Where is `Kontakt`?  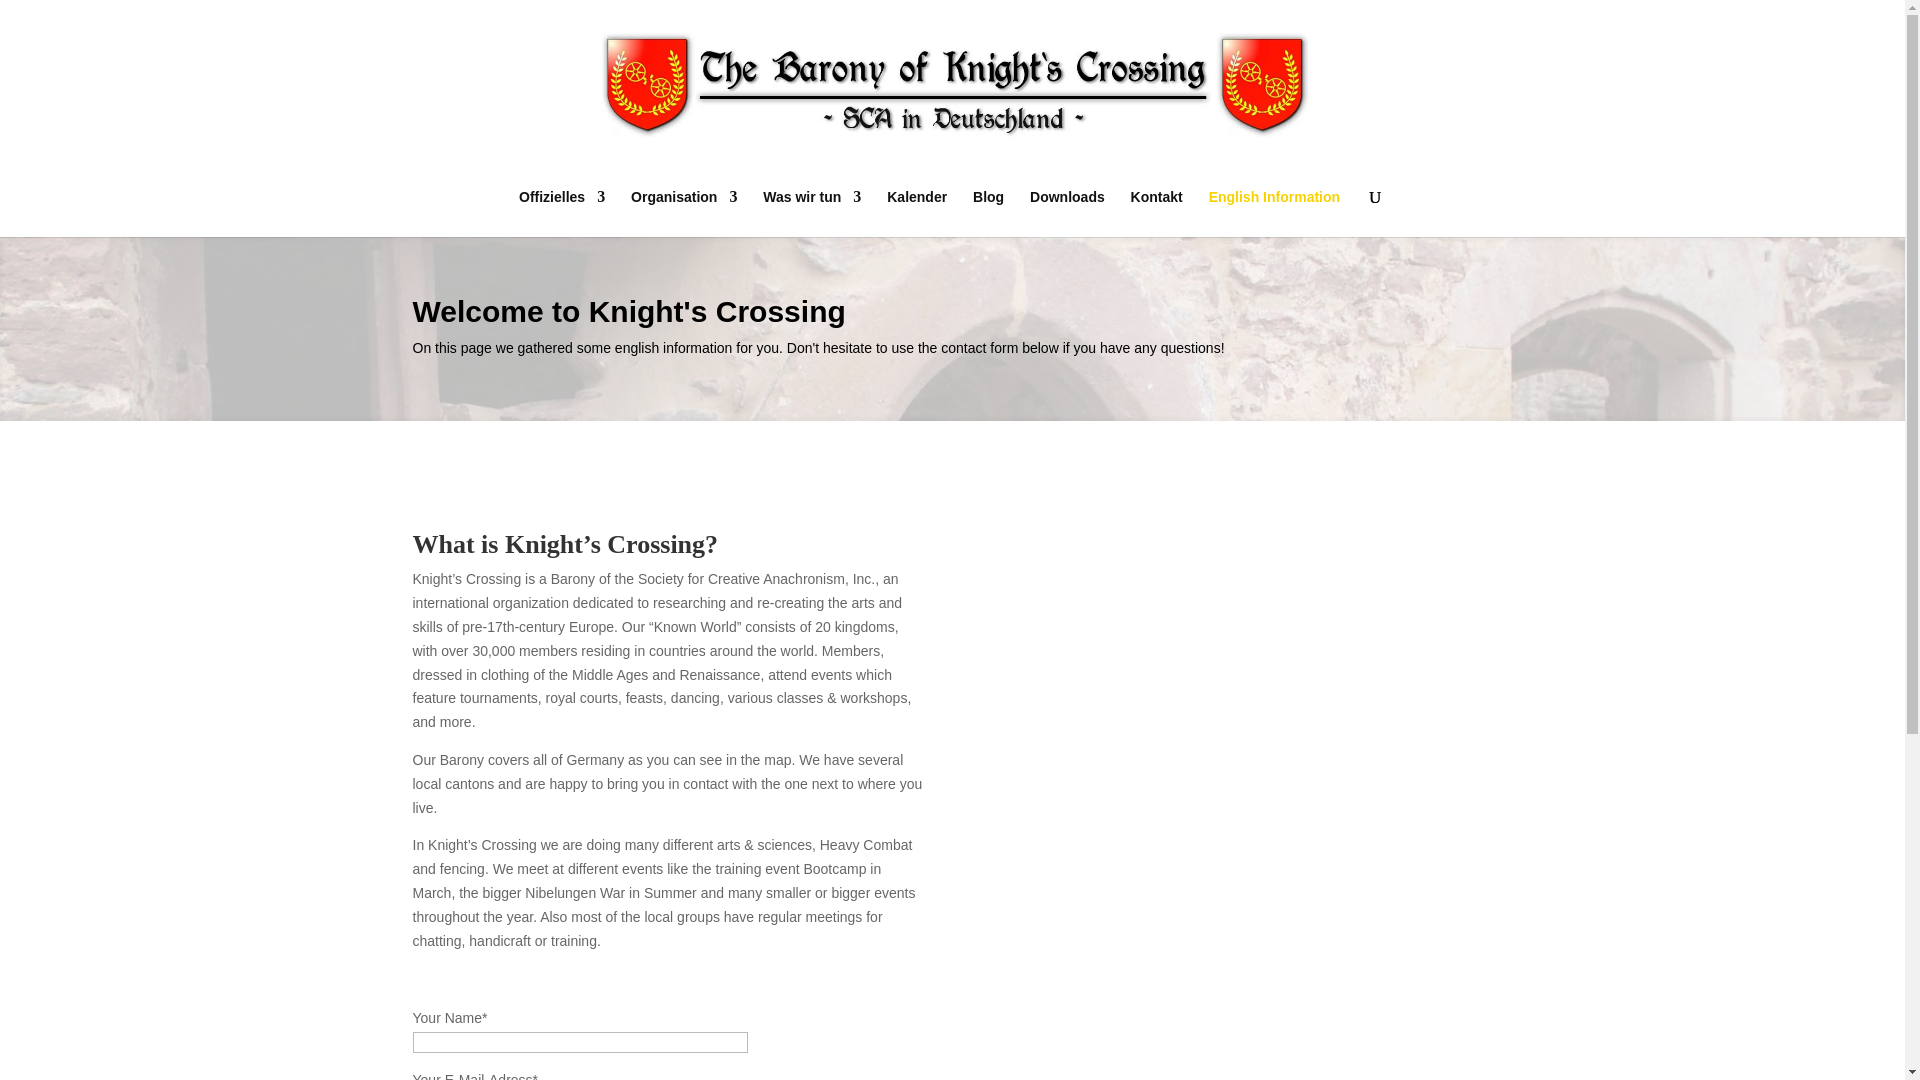 Kontakt is located at coordinates (1156, 213).